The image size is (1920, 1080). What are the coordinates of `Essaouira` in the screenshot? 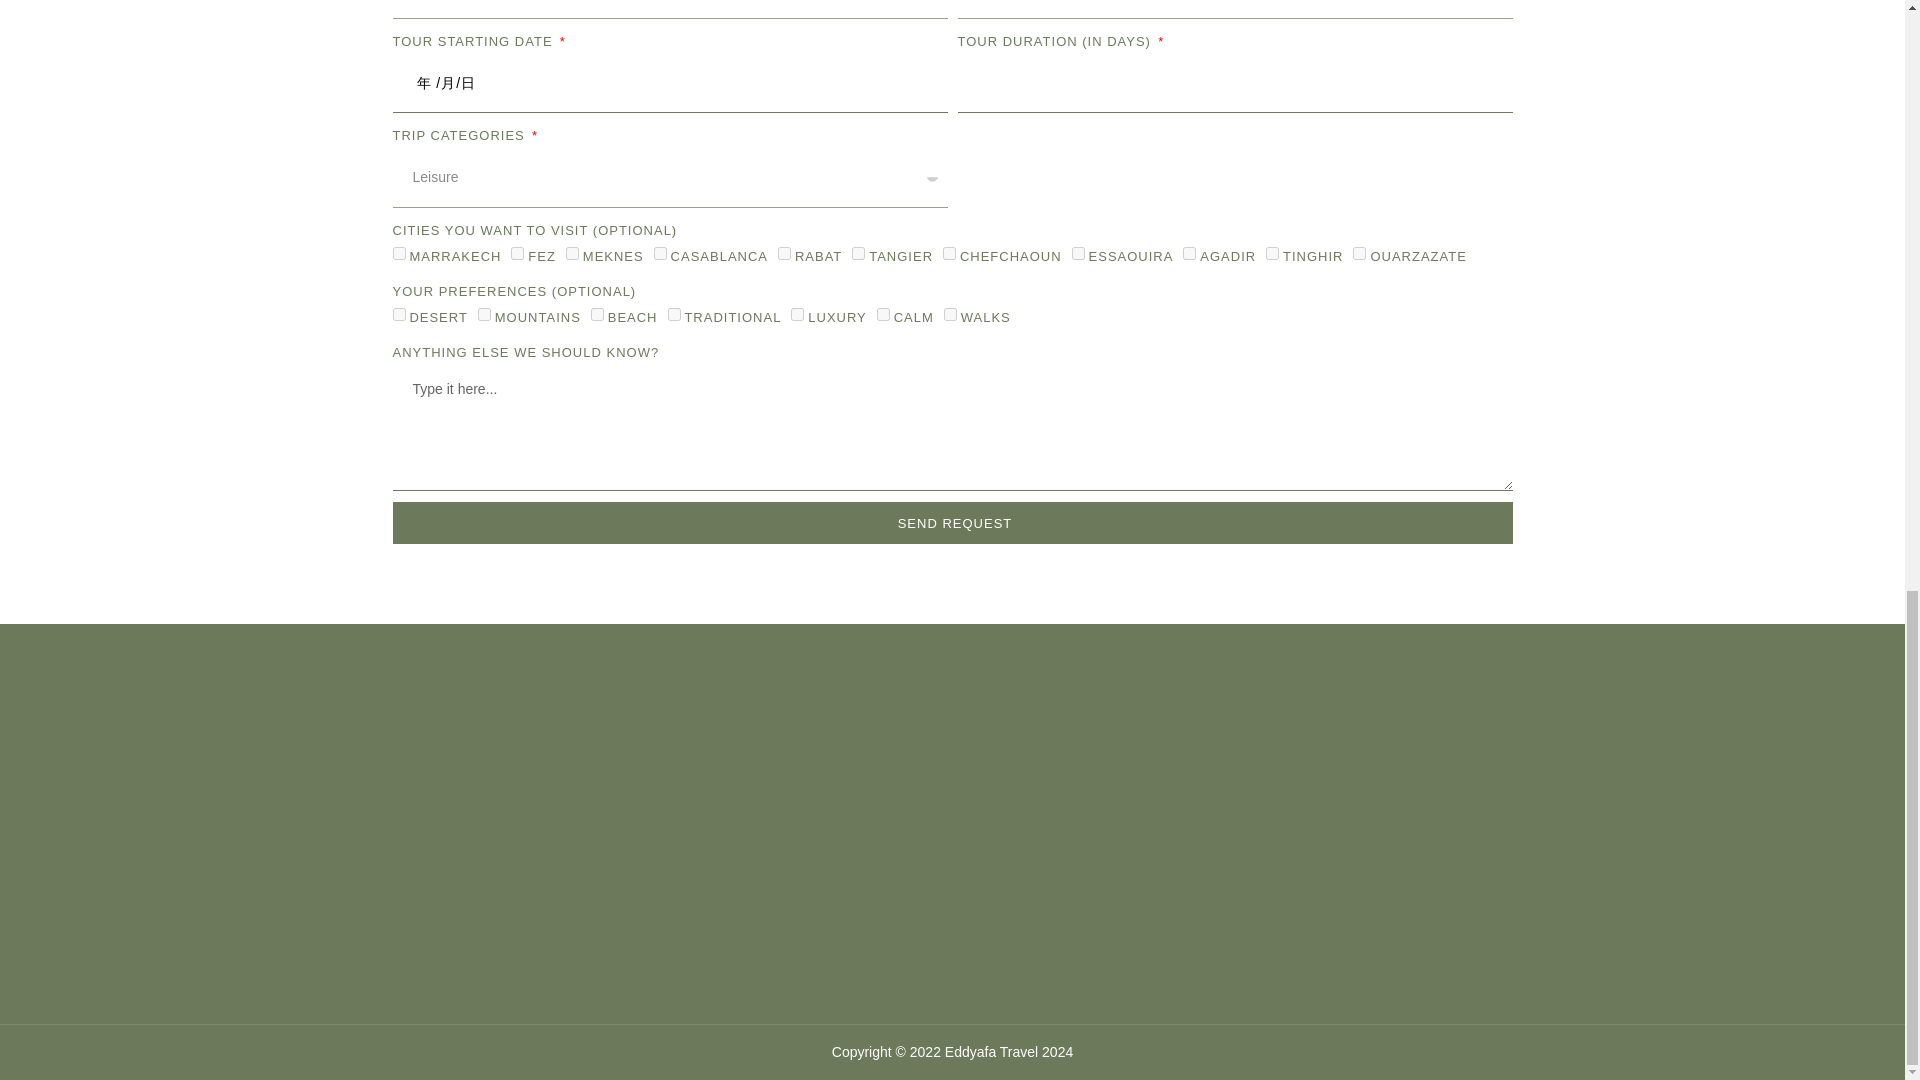 It's located at (1078, 254).